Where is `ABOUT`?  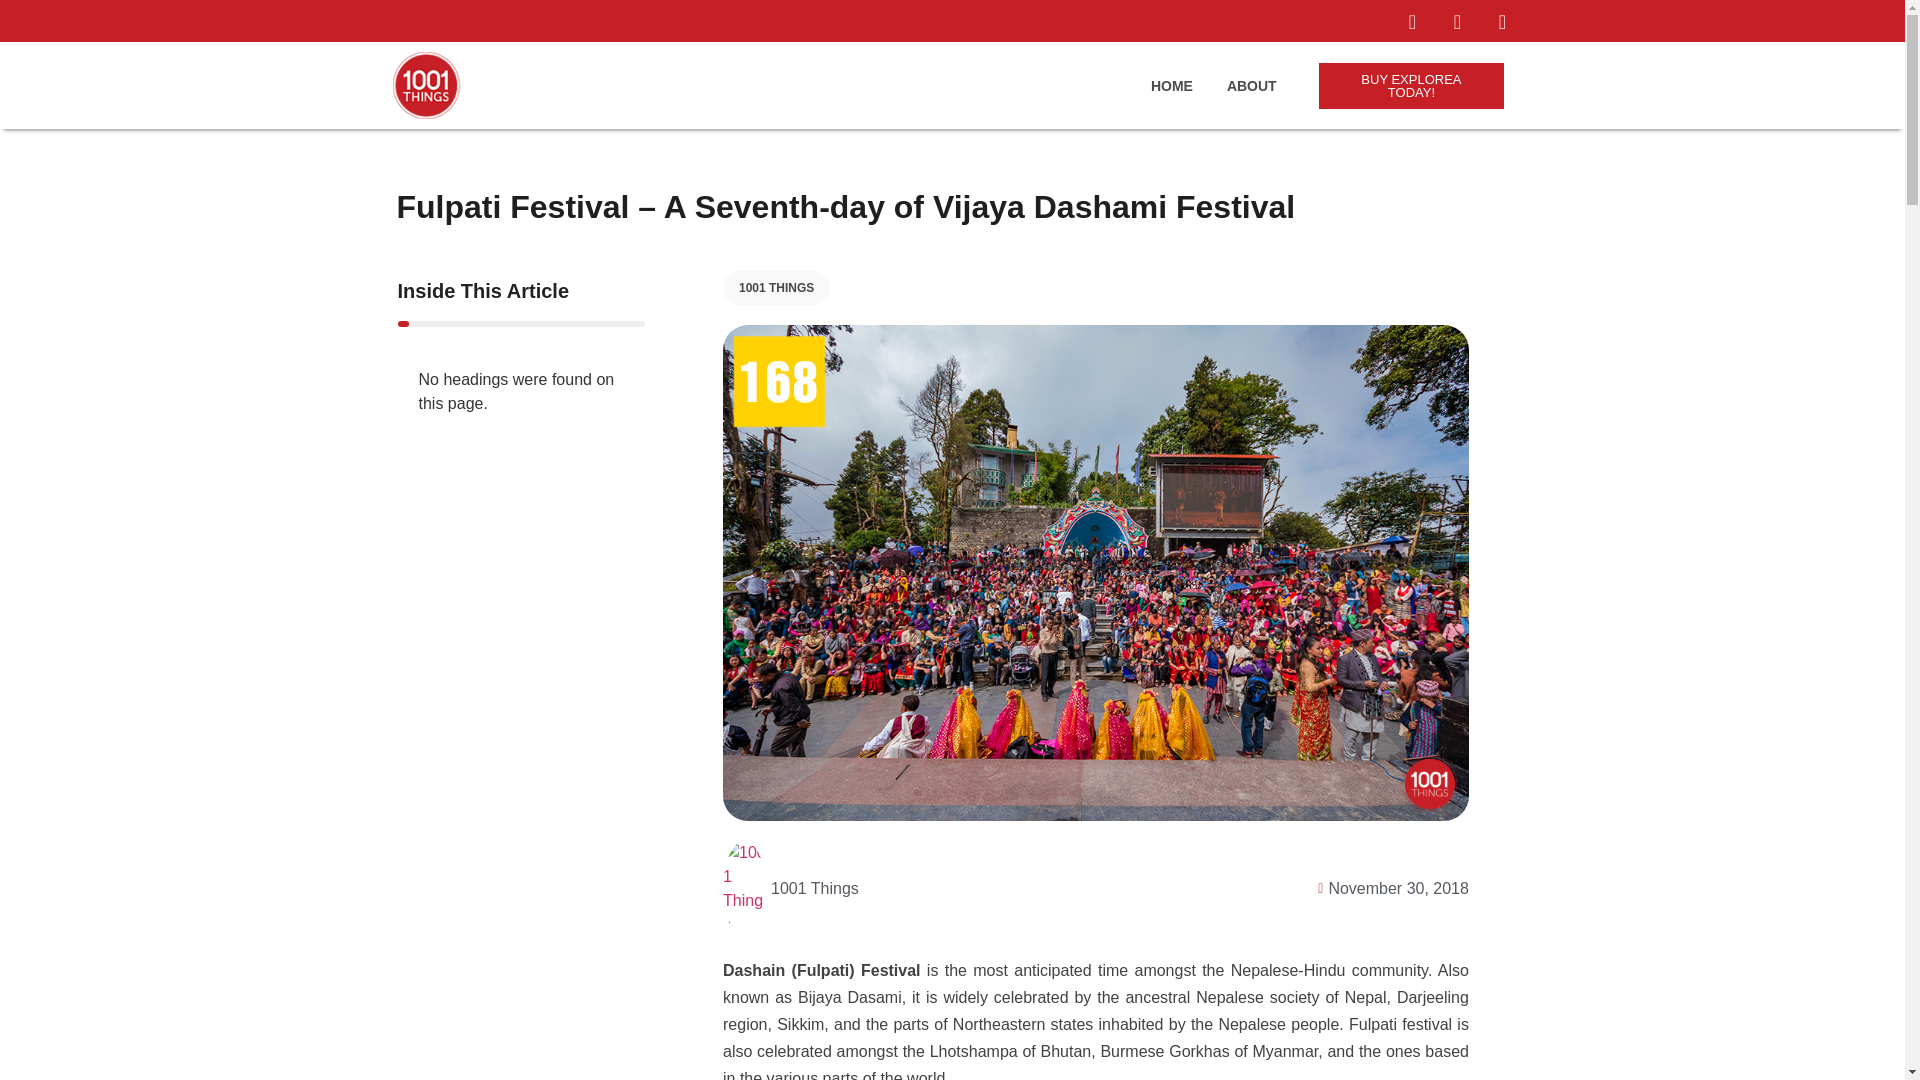 ABOUT is located at coordinates (1251, 83).